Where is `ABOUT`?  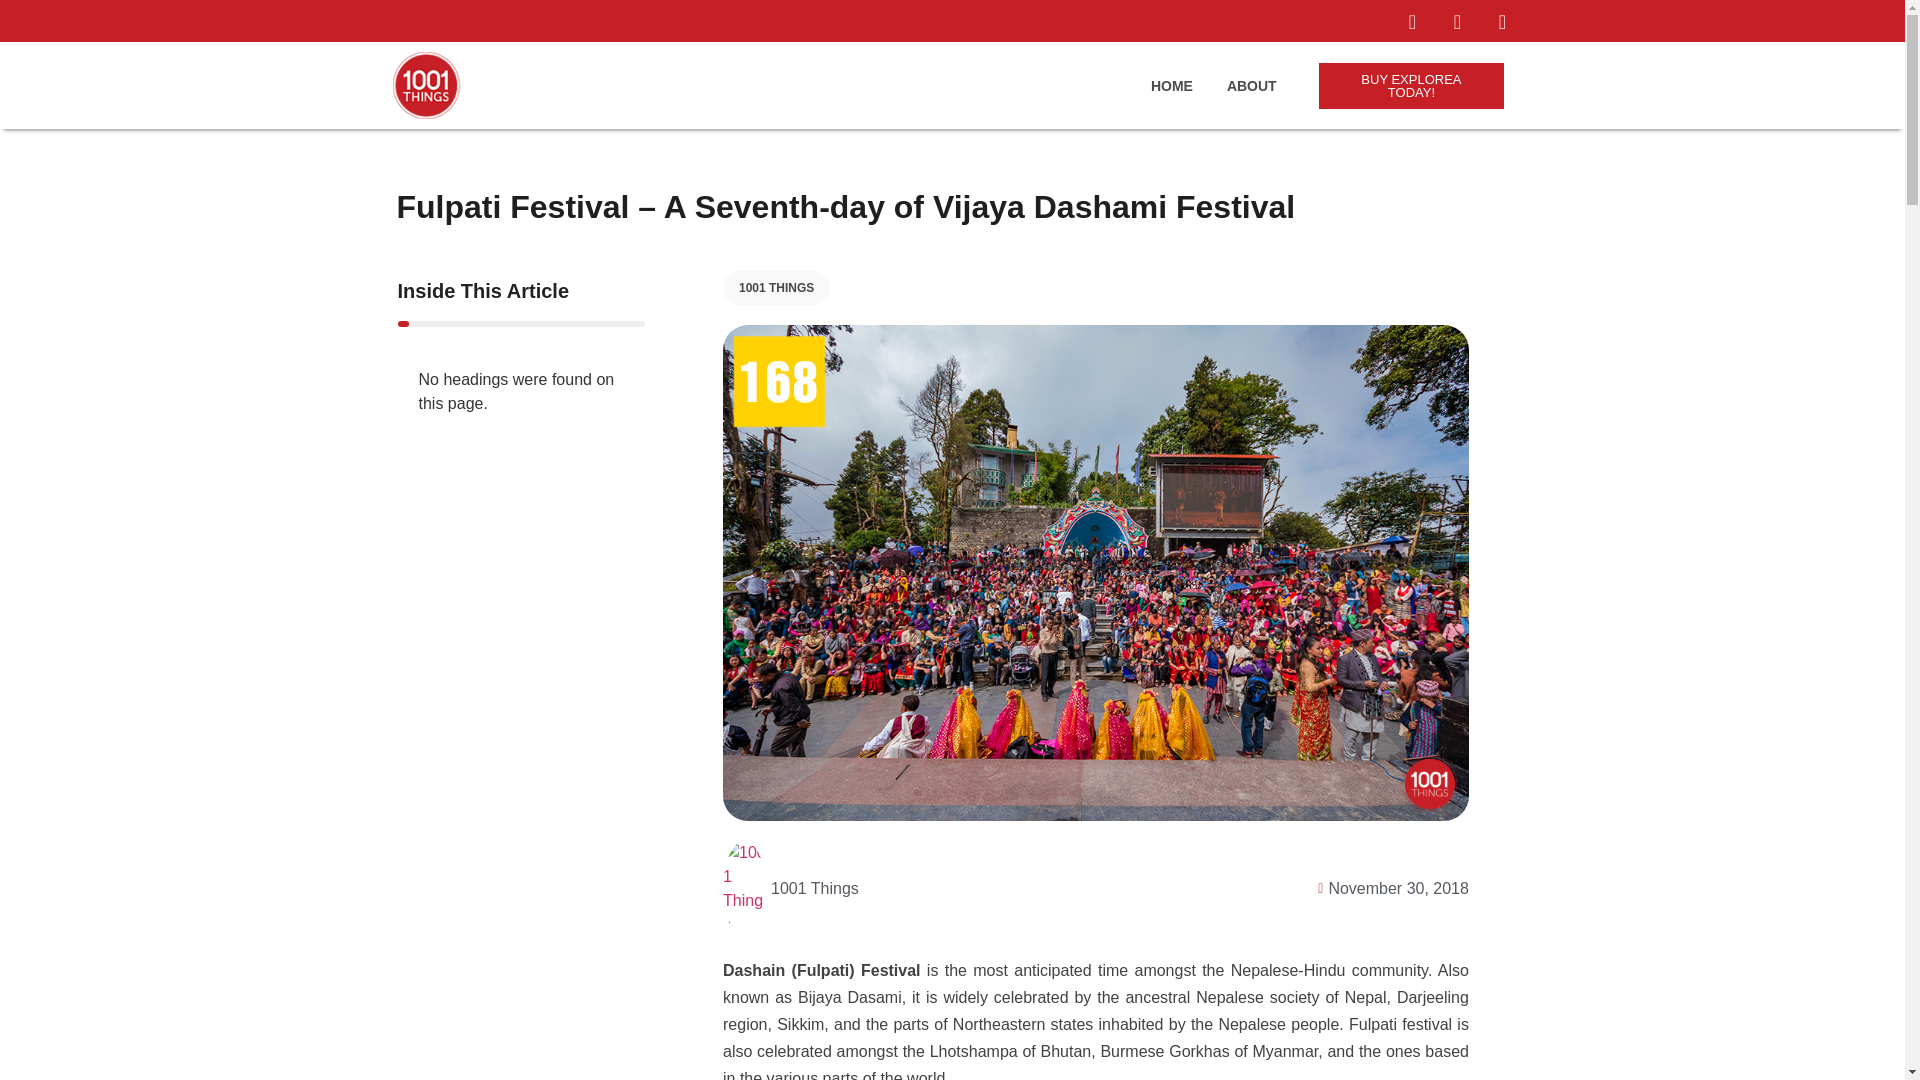 ABOUT is located at coordinates (1251, 83).